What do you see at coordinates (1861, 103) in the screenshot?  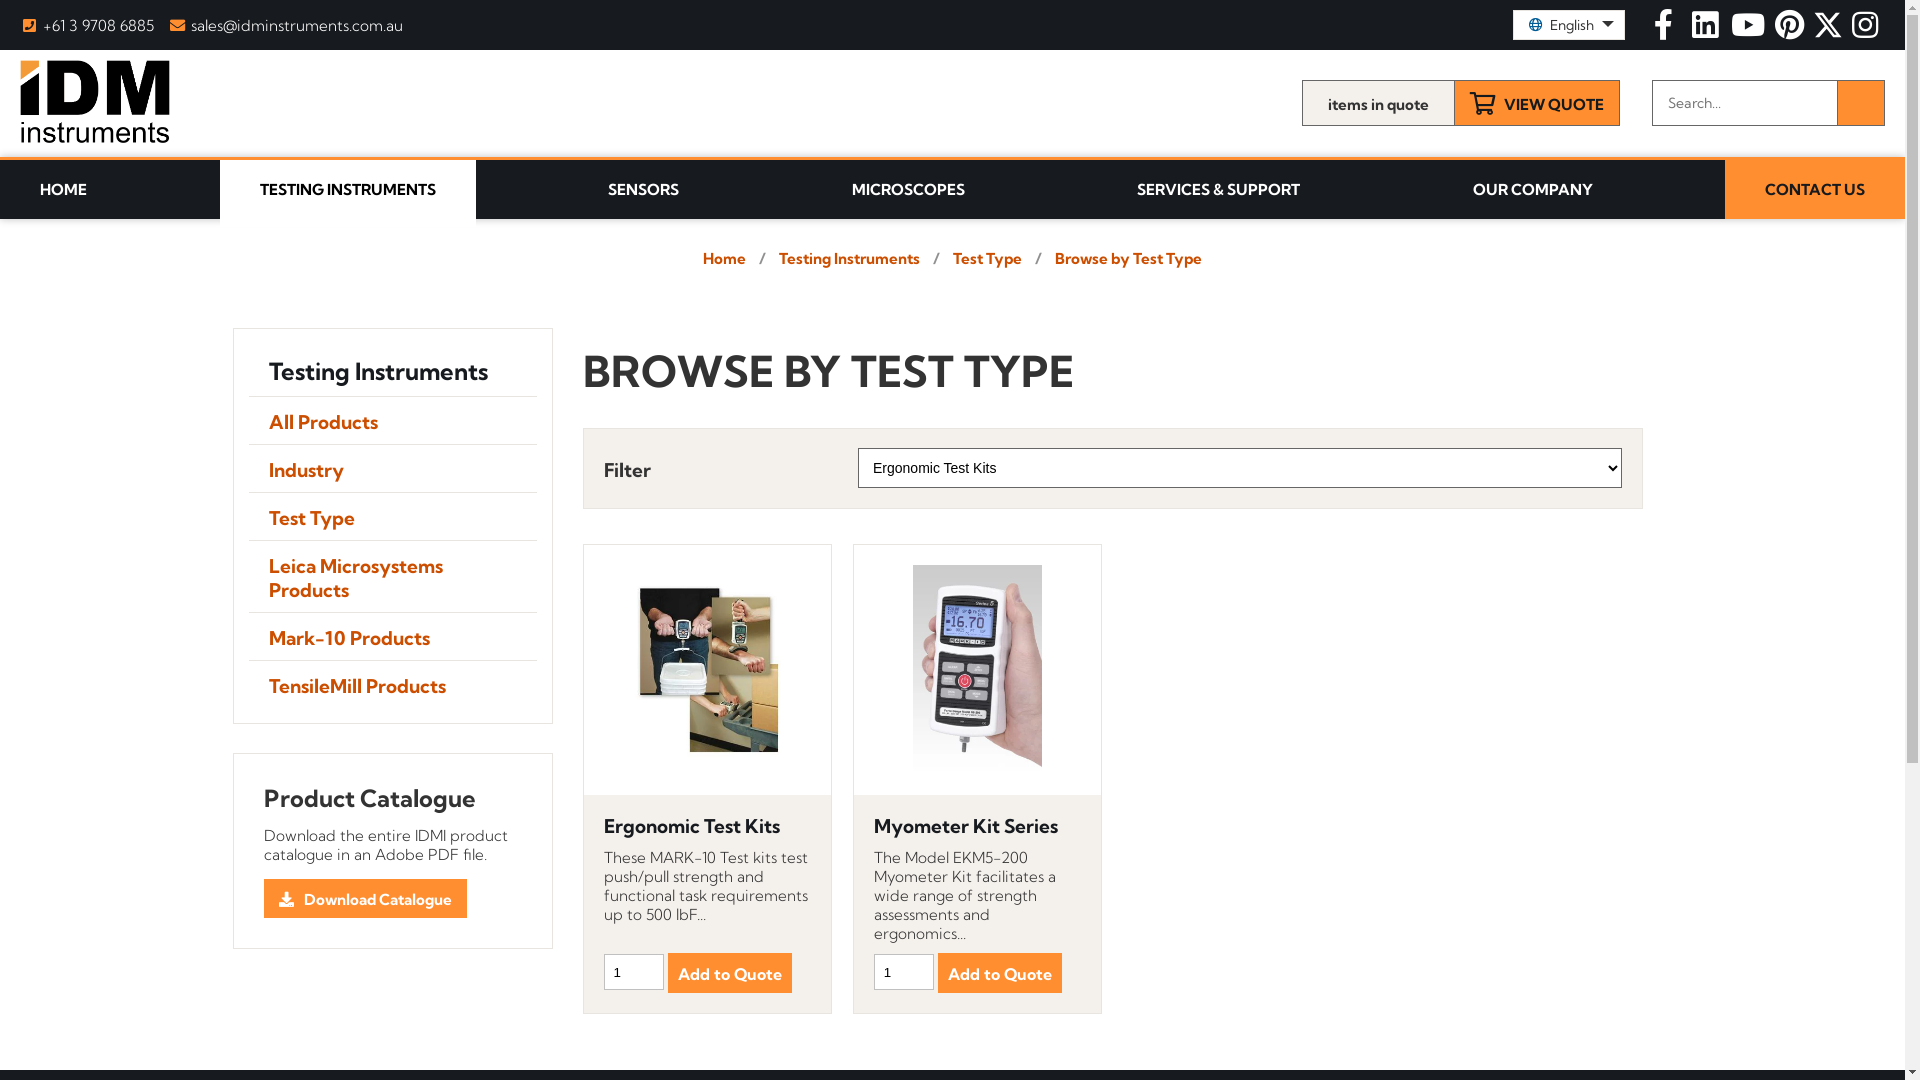 I see `Search` at bounding box center [1861, 103].